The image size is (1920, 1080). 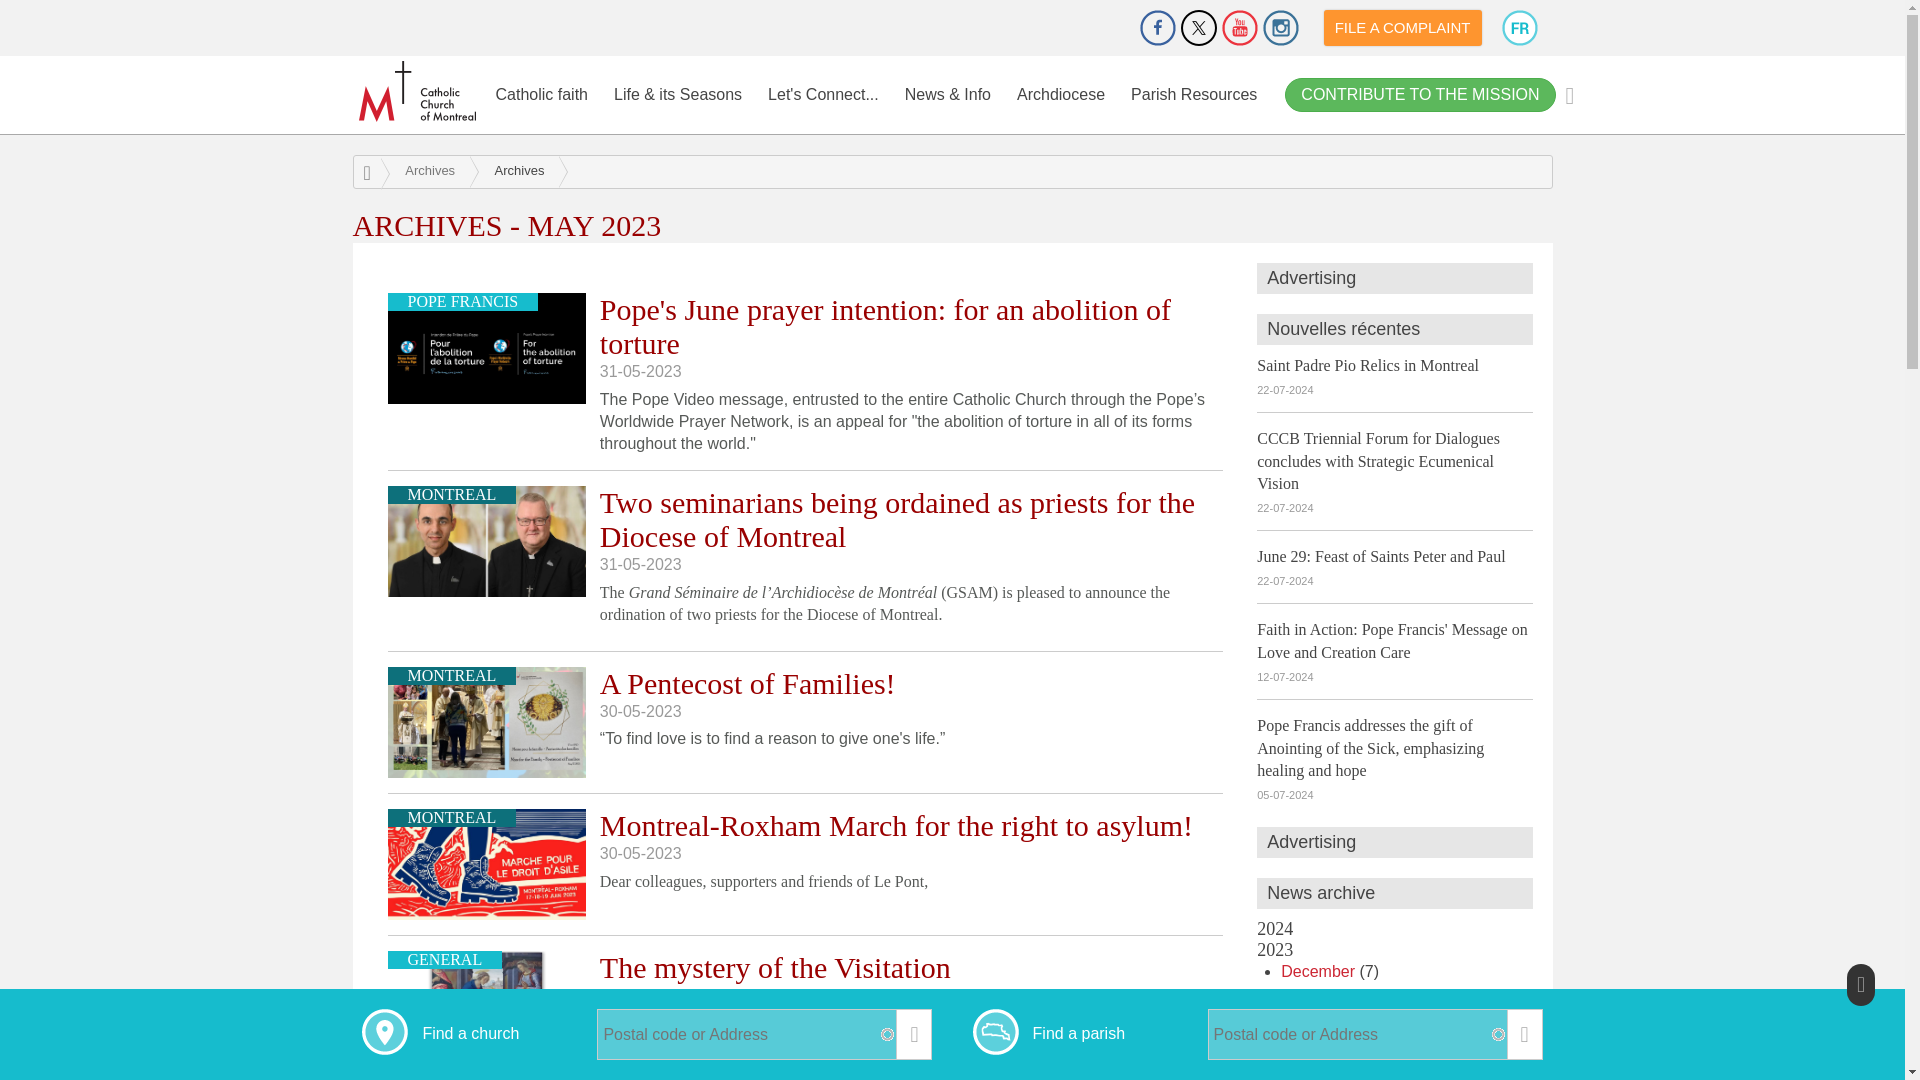 What do you see at coordinates (1403, 28) in the screenshot?
I see `File a complaint` at bounding box center [1403, 28].